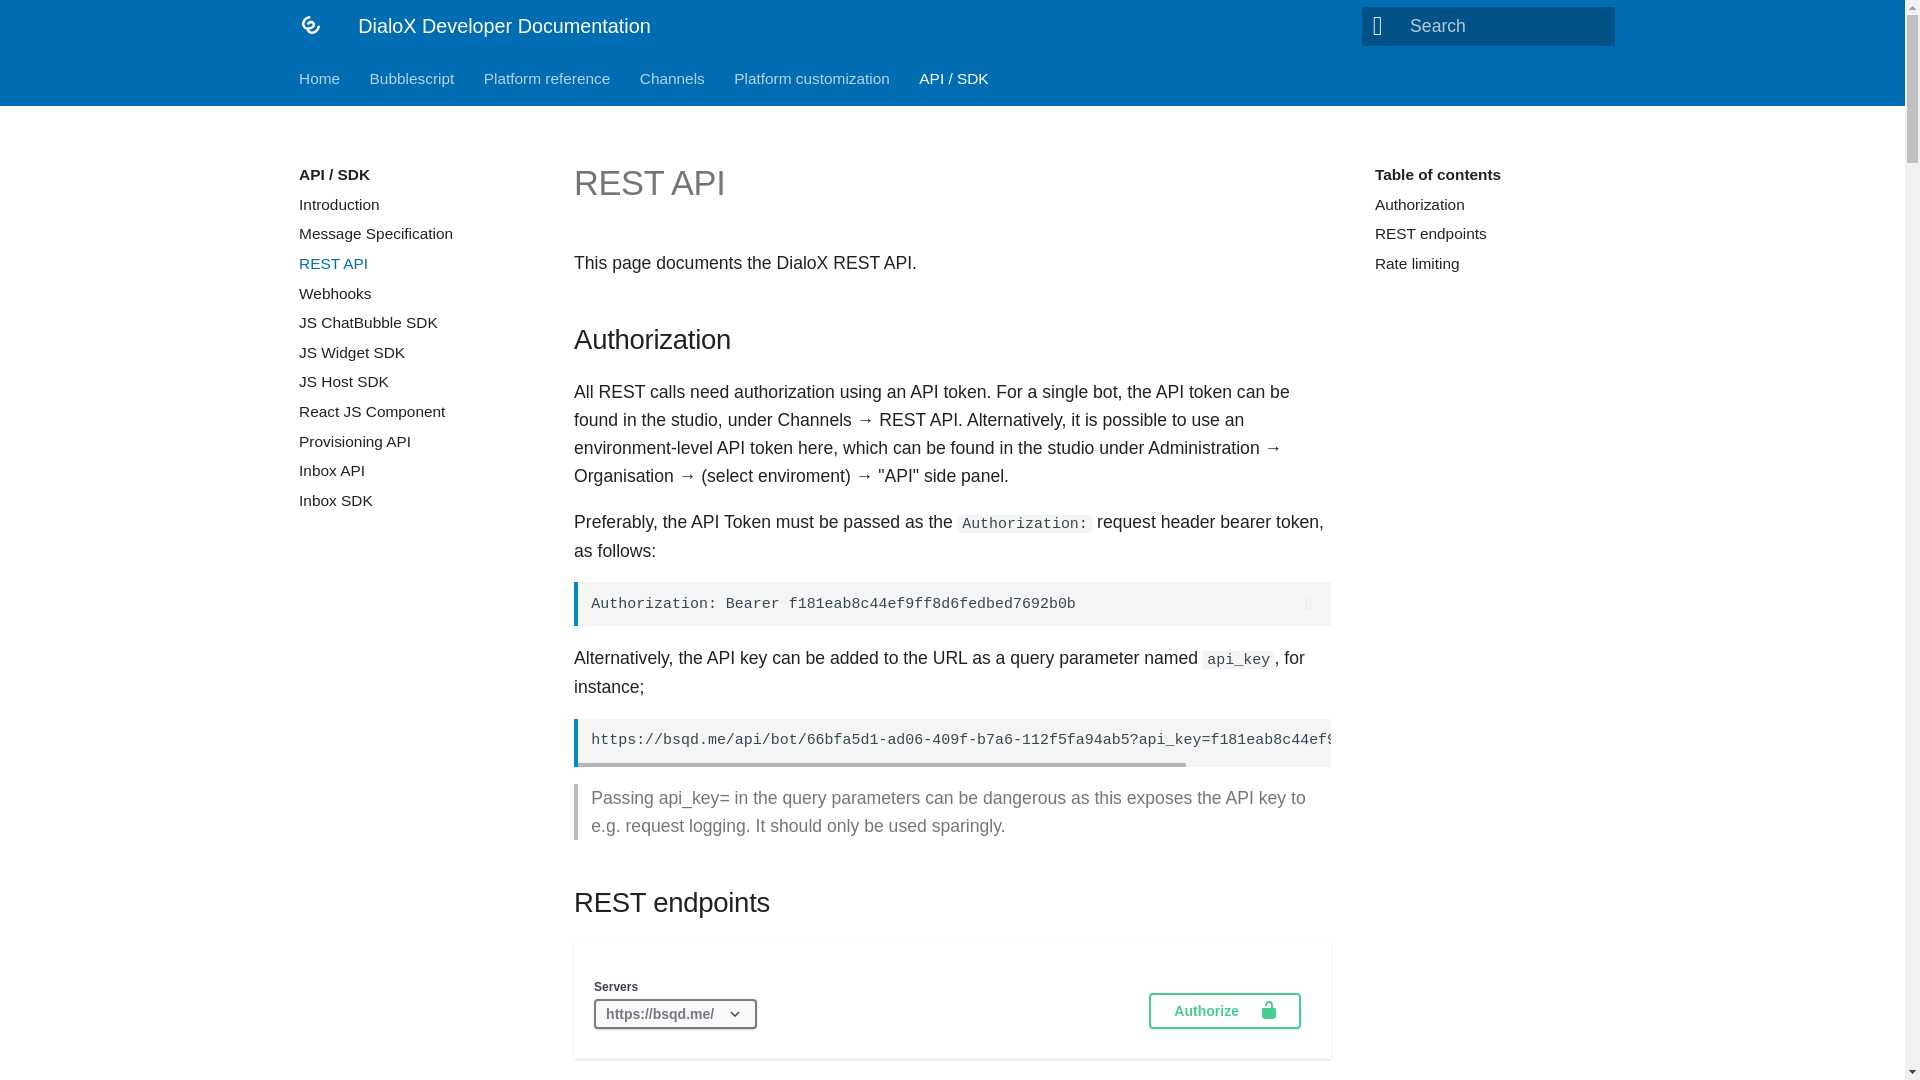 Image resolution: width=1920 pixels, height=1080 pixels. Describe the element at coordinates (672, 78) in the screenshot. I see `Channels` at that location.